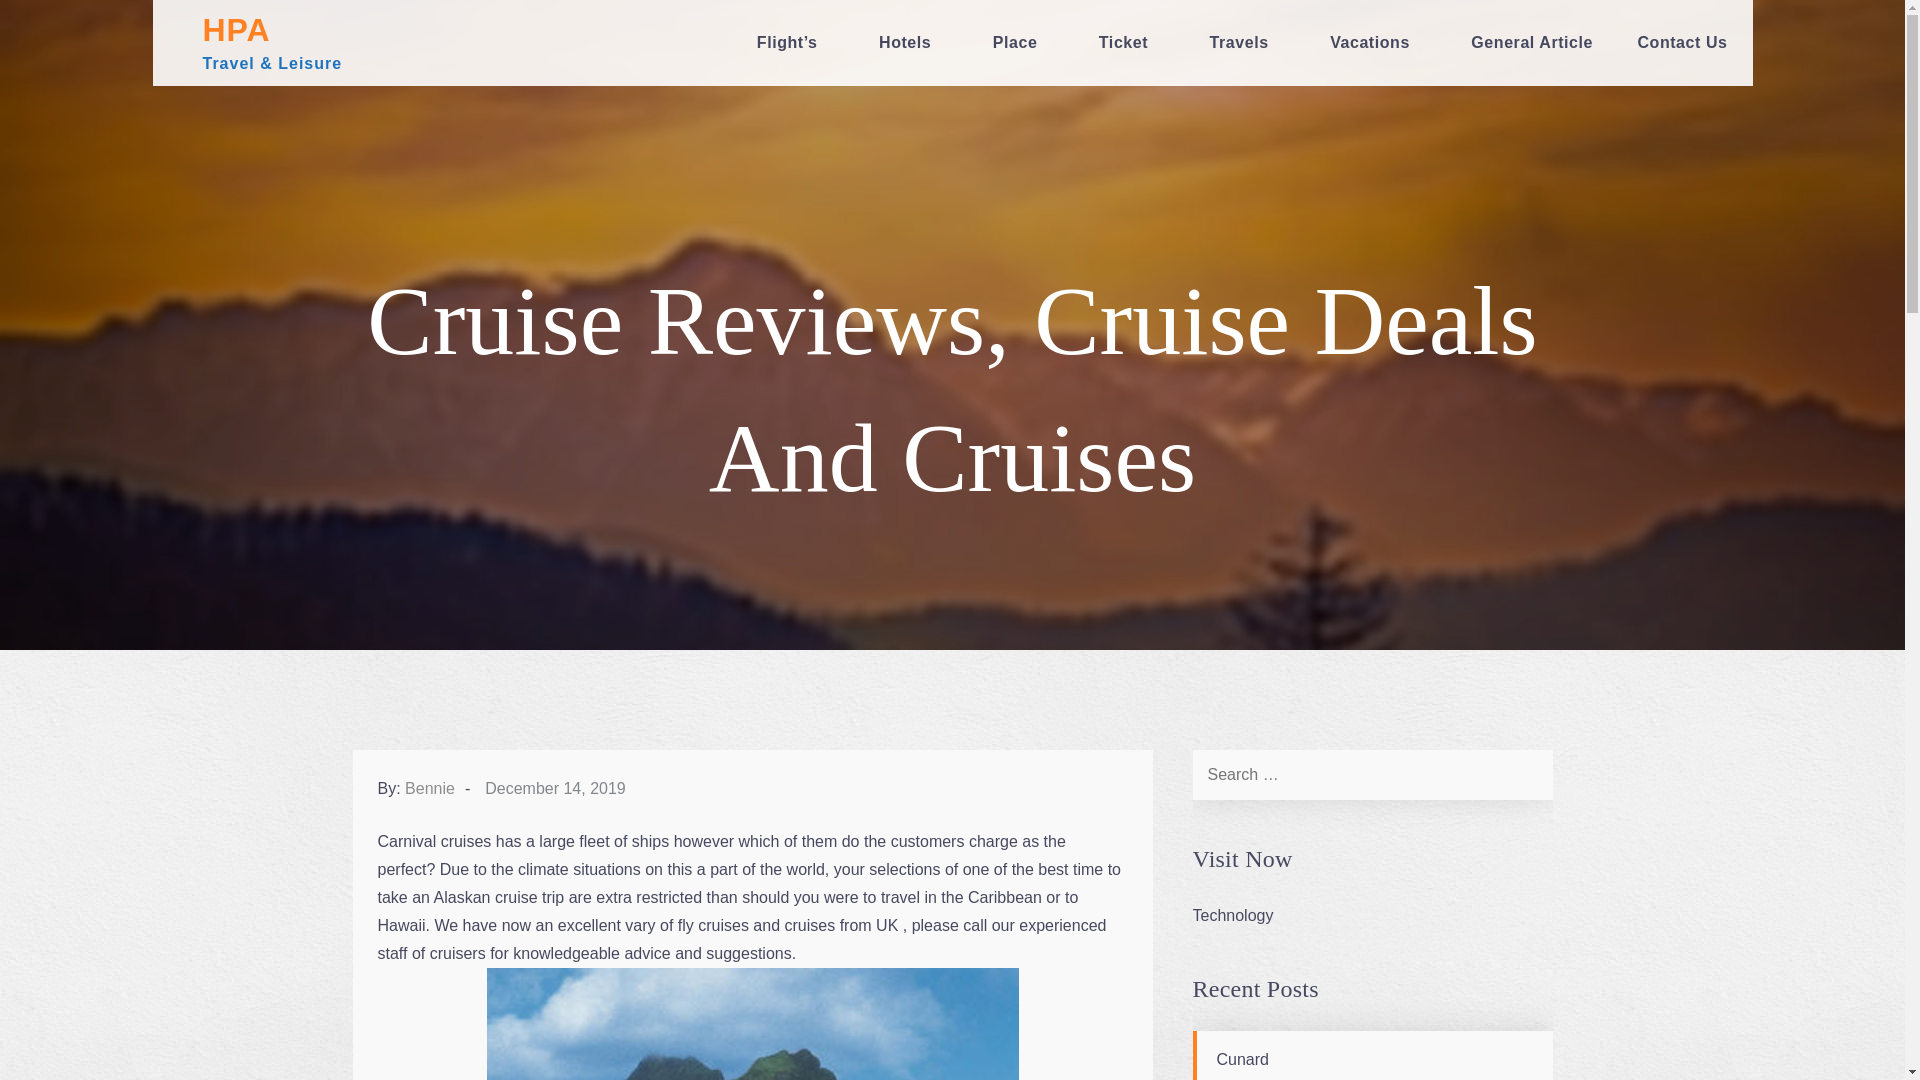  Describe the element at coordinates (1248, 43) in the screenshot. I see `Travels` at that location.